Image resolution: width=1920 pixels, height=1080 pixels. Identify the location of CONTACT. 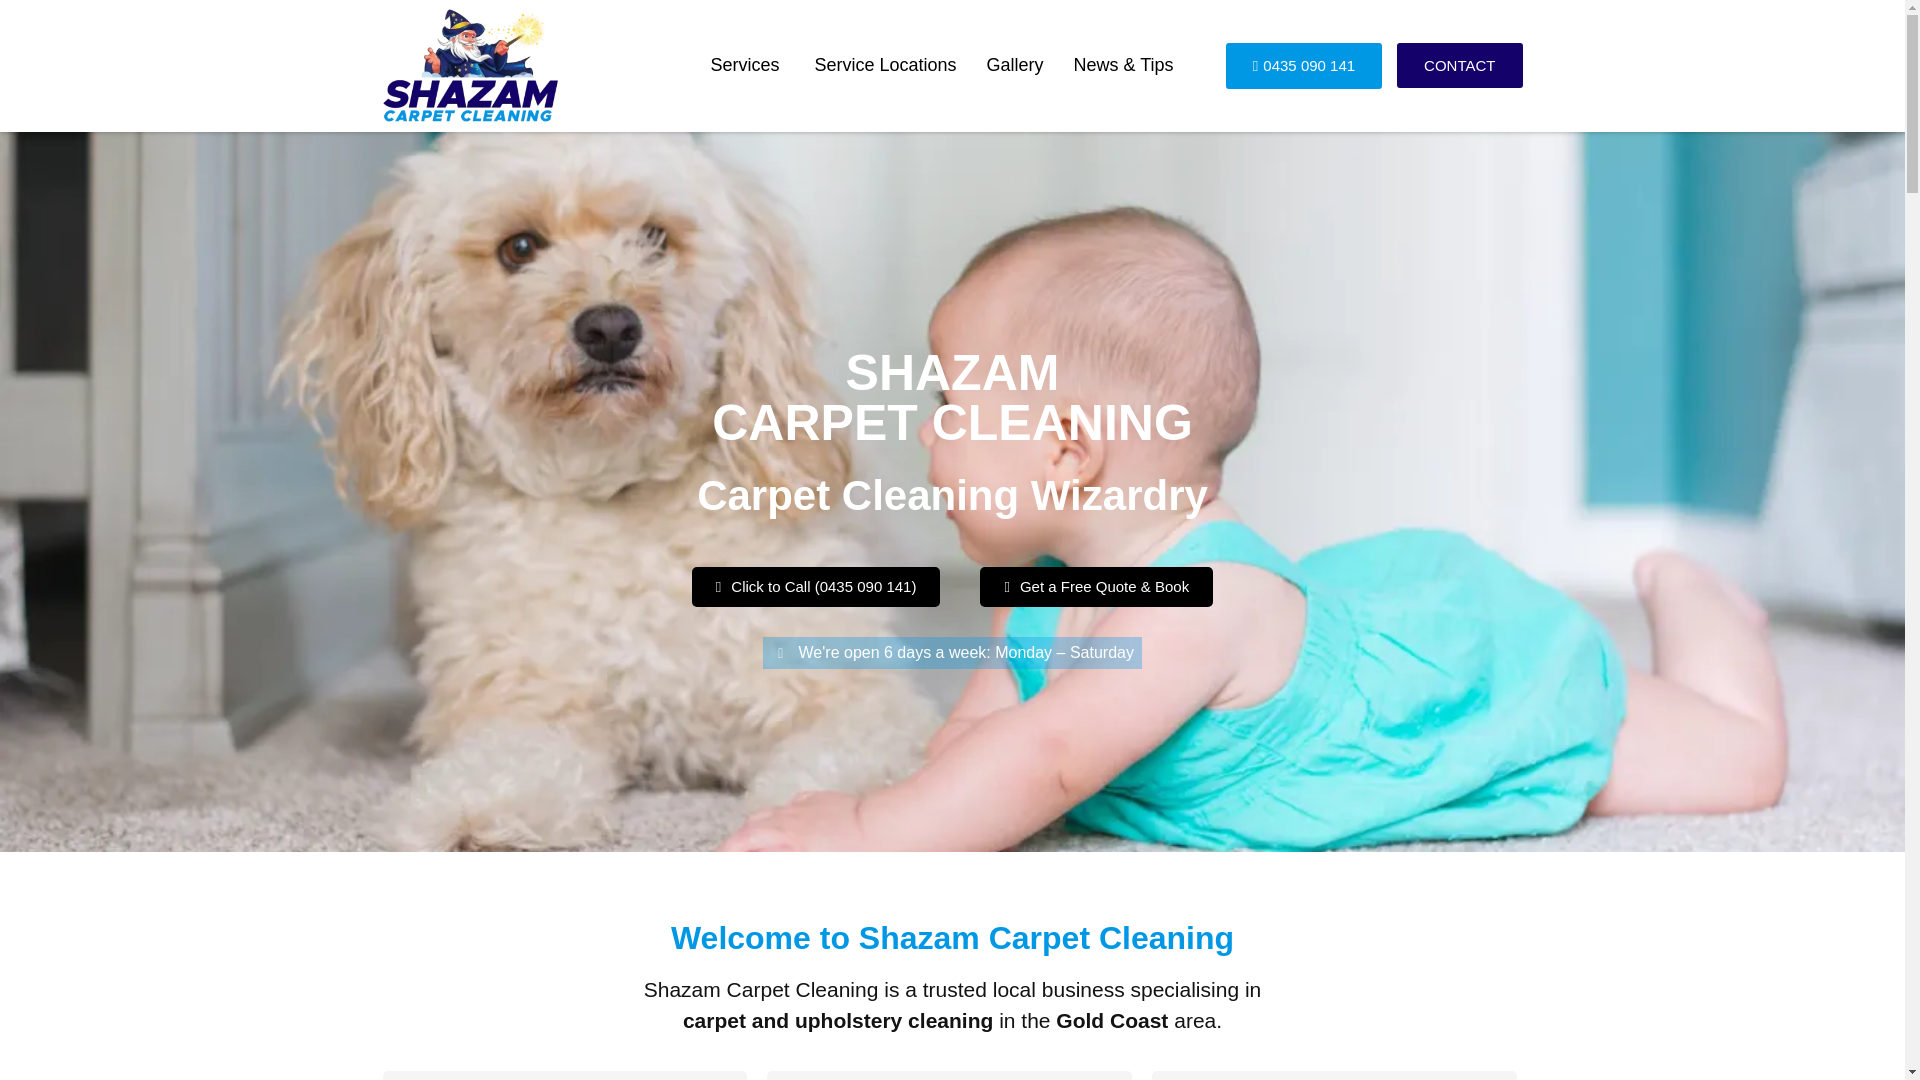
(1460, 65).